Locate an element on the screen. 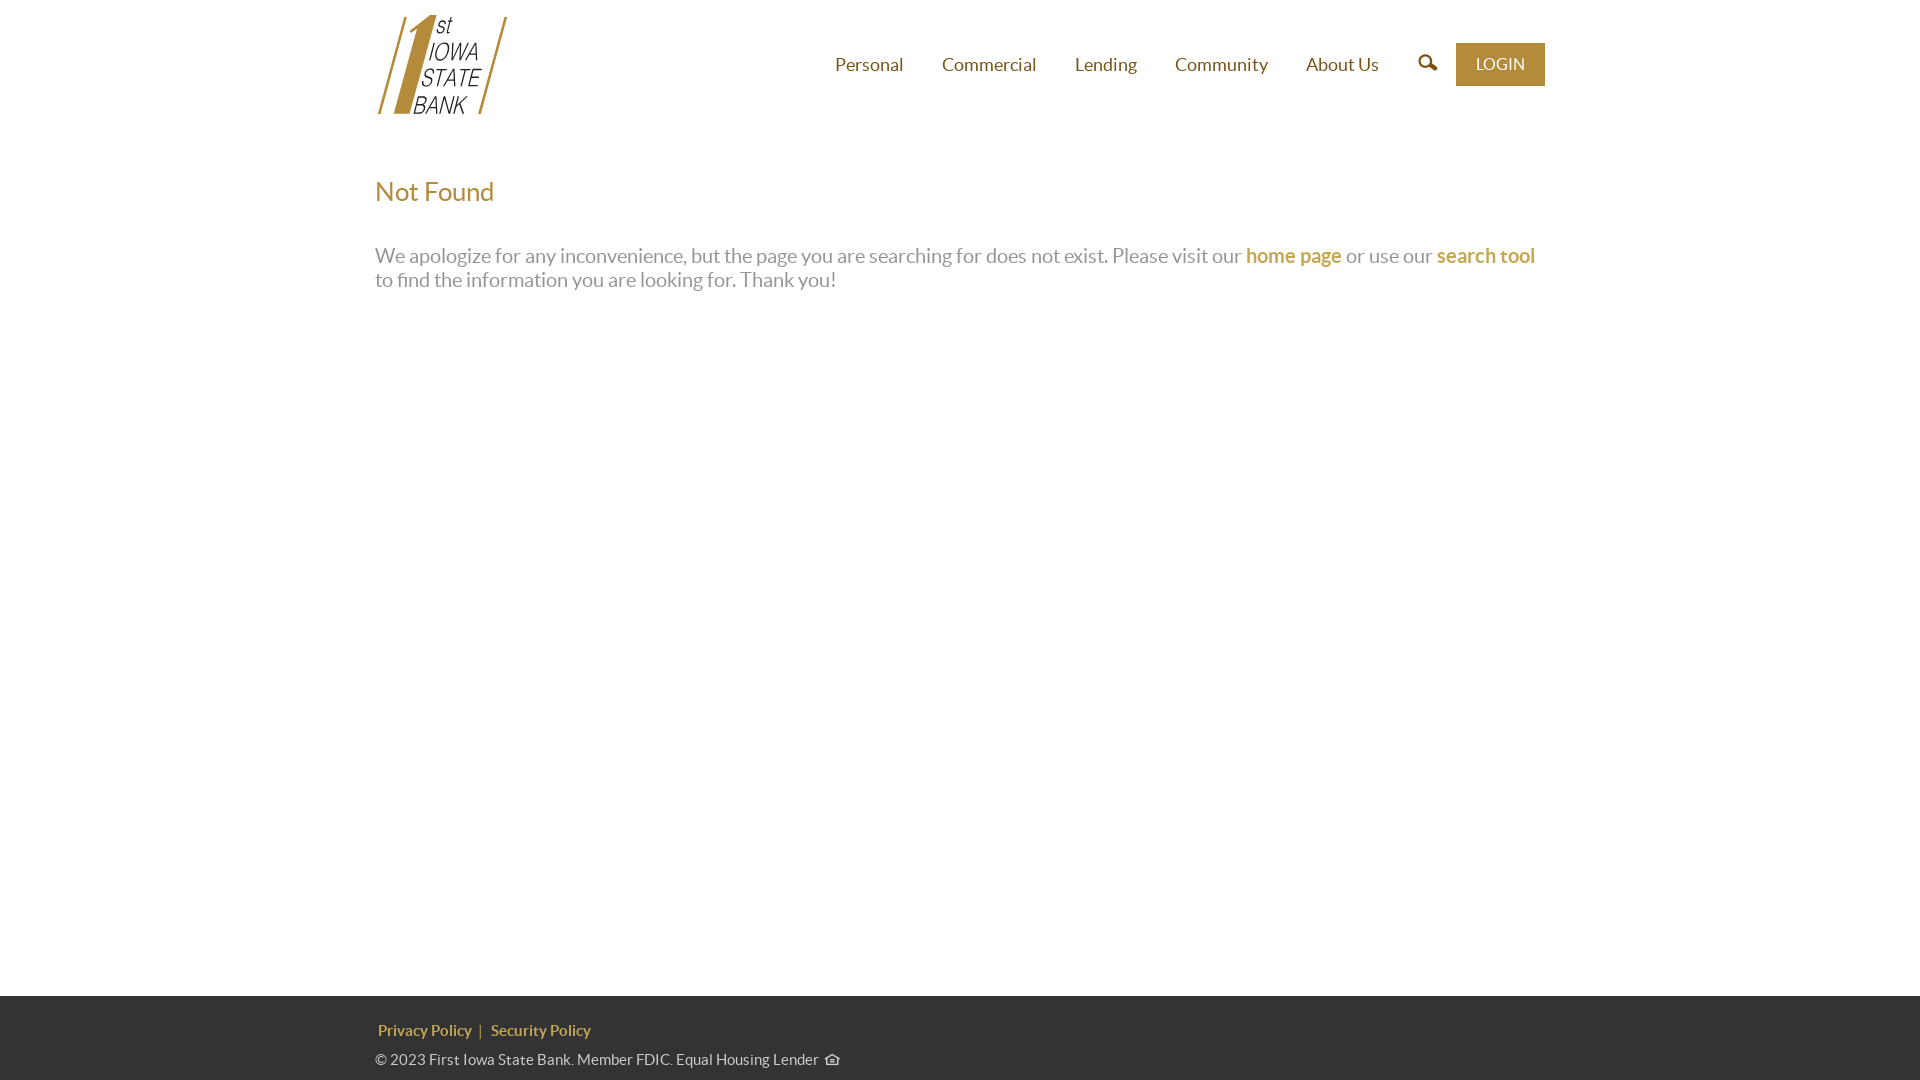  Privacy Policy is located at coordinates (425, 1030).